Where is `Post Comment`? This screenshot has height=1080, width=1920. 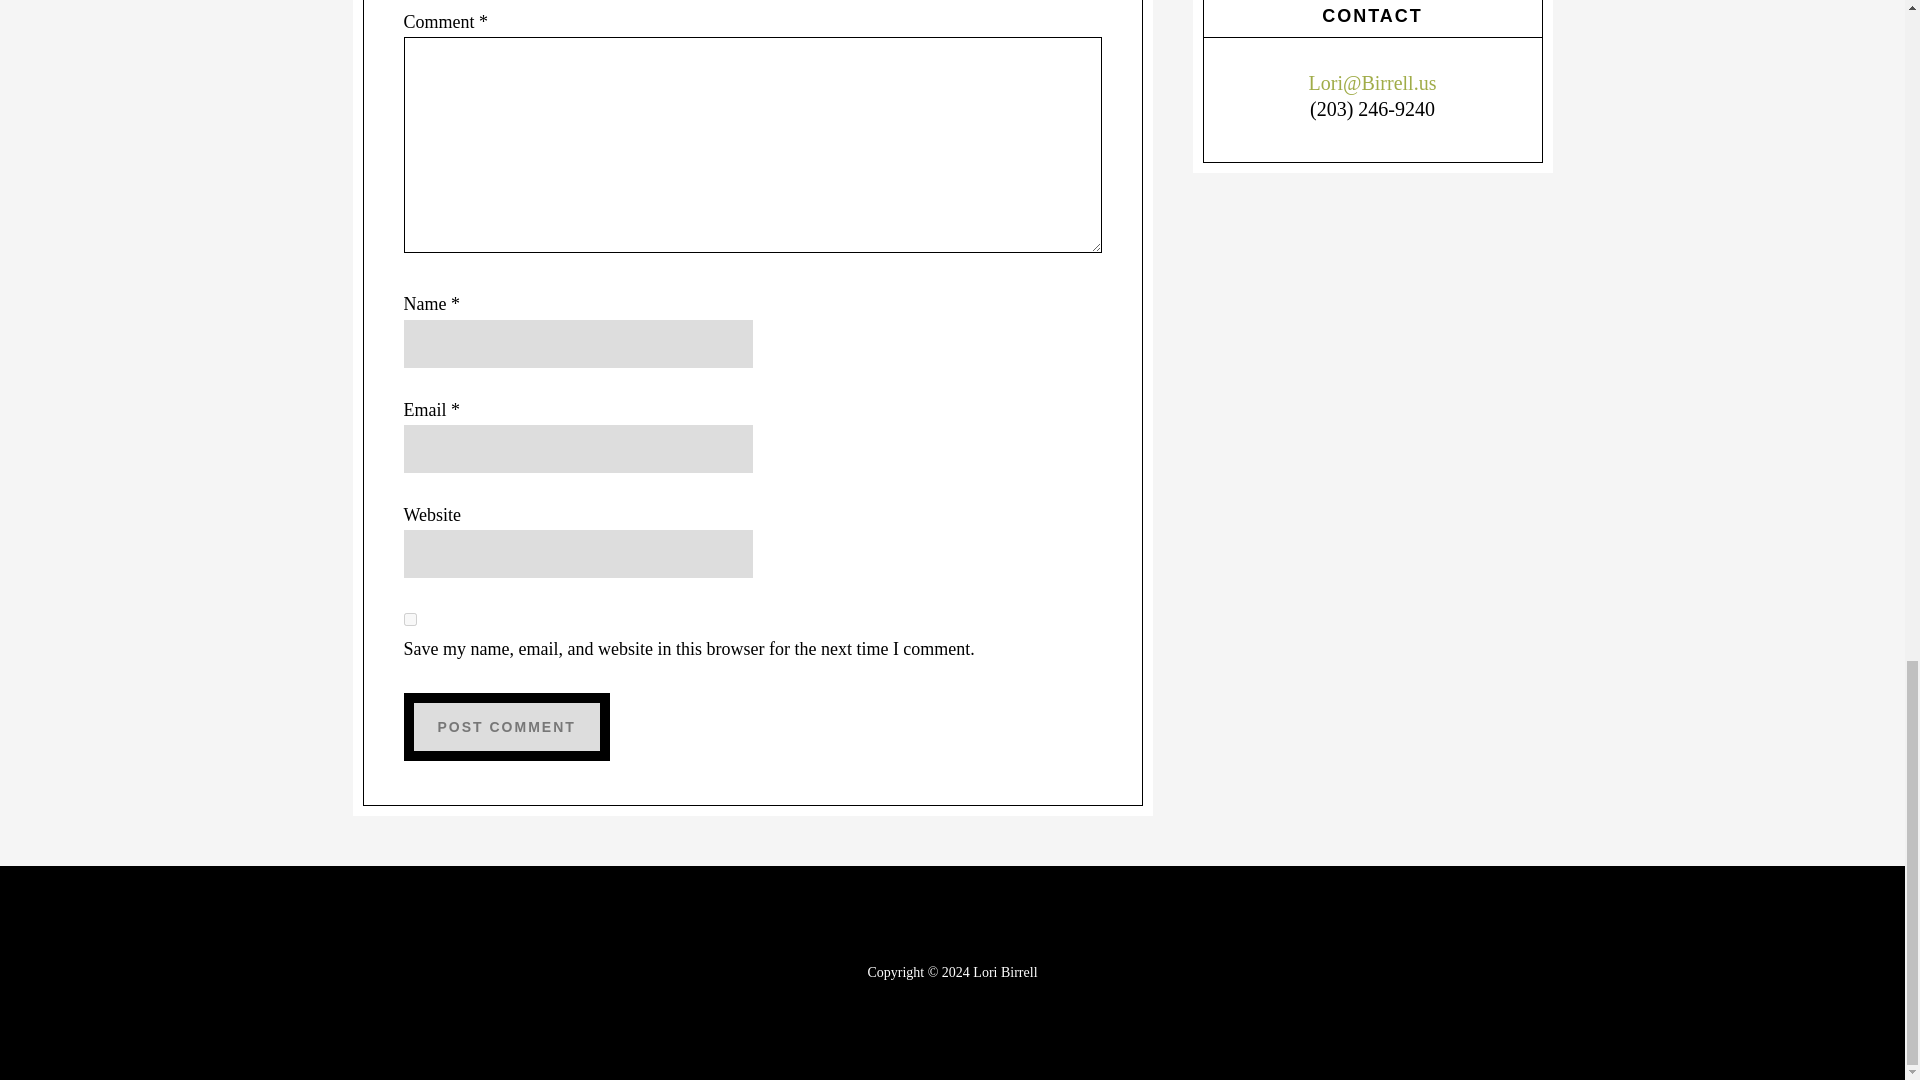 Post Comment is located at coordinates (506, 726).